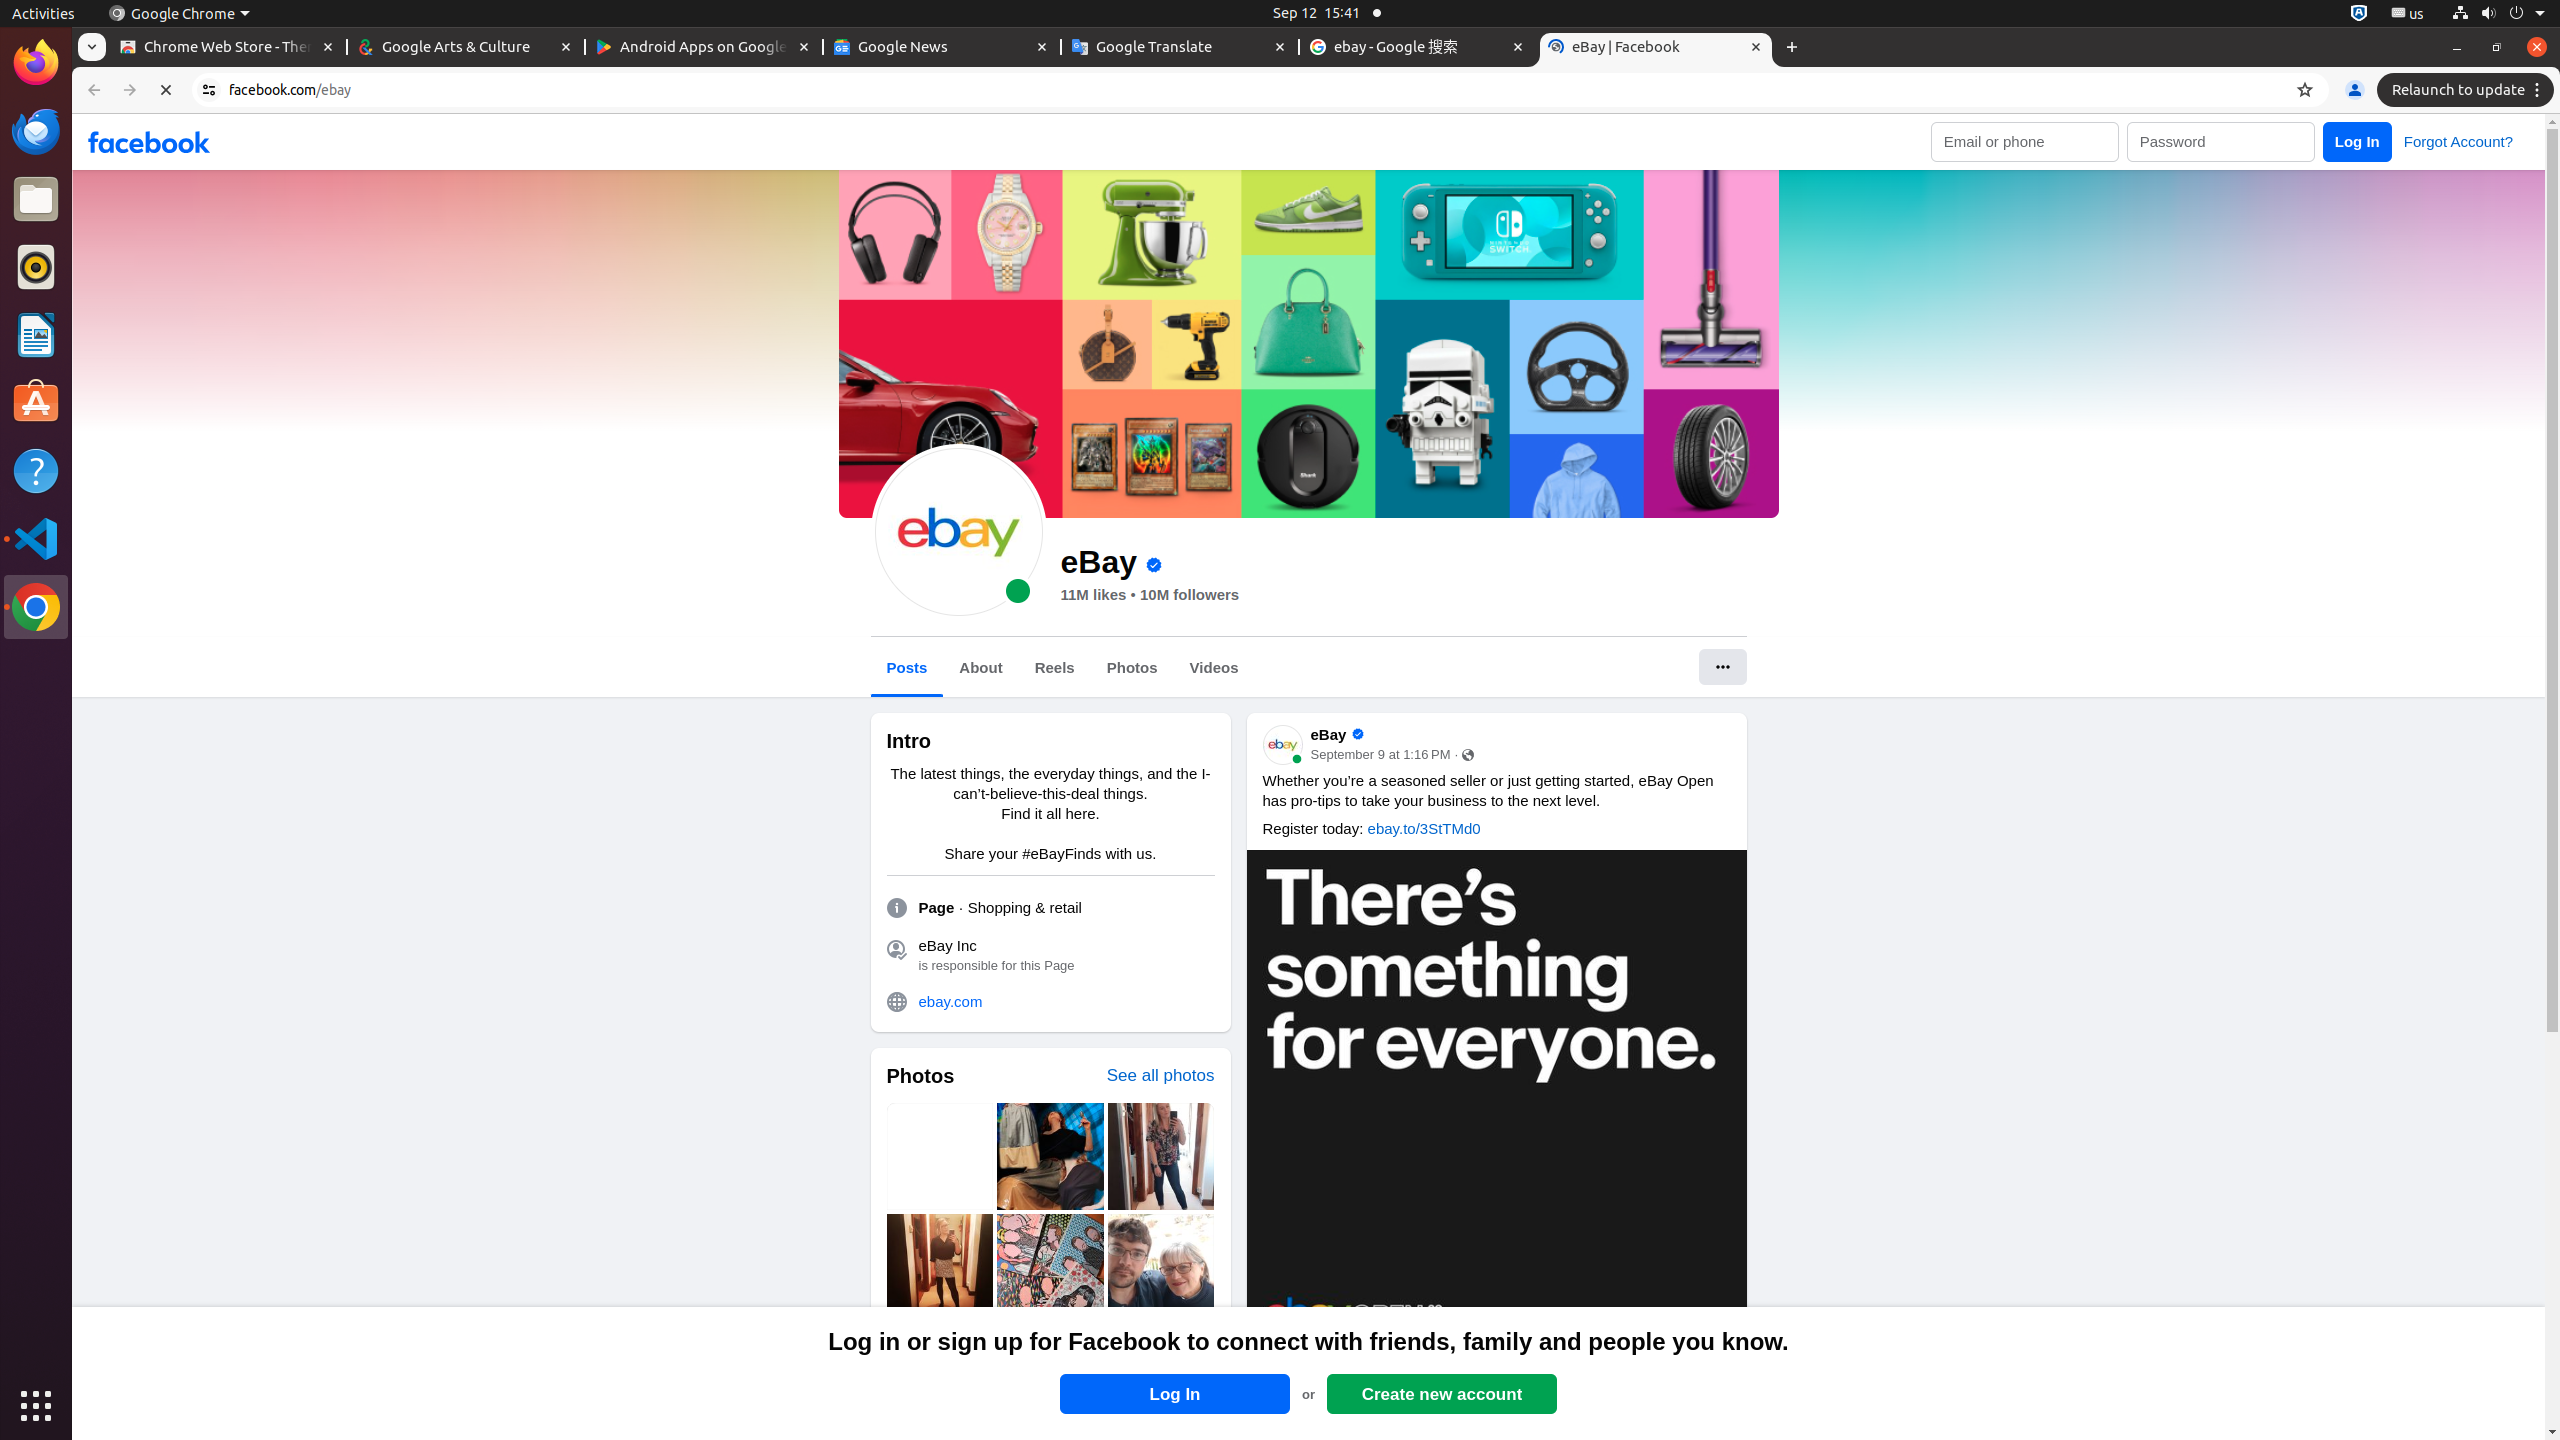  Describe the element at coordinates (1214, 668) in the screenshot. I see `Videos` at that location.